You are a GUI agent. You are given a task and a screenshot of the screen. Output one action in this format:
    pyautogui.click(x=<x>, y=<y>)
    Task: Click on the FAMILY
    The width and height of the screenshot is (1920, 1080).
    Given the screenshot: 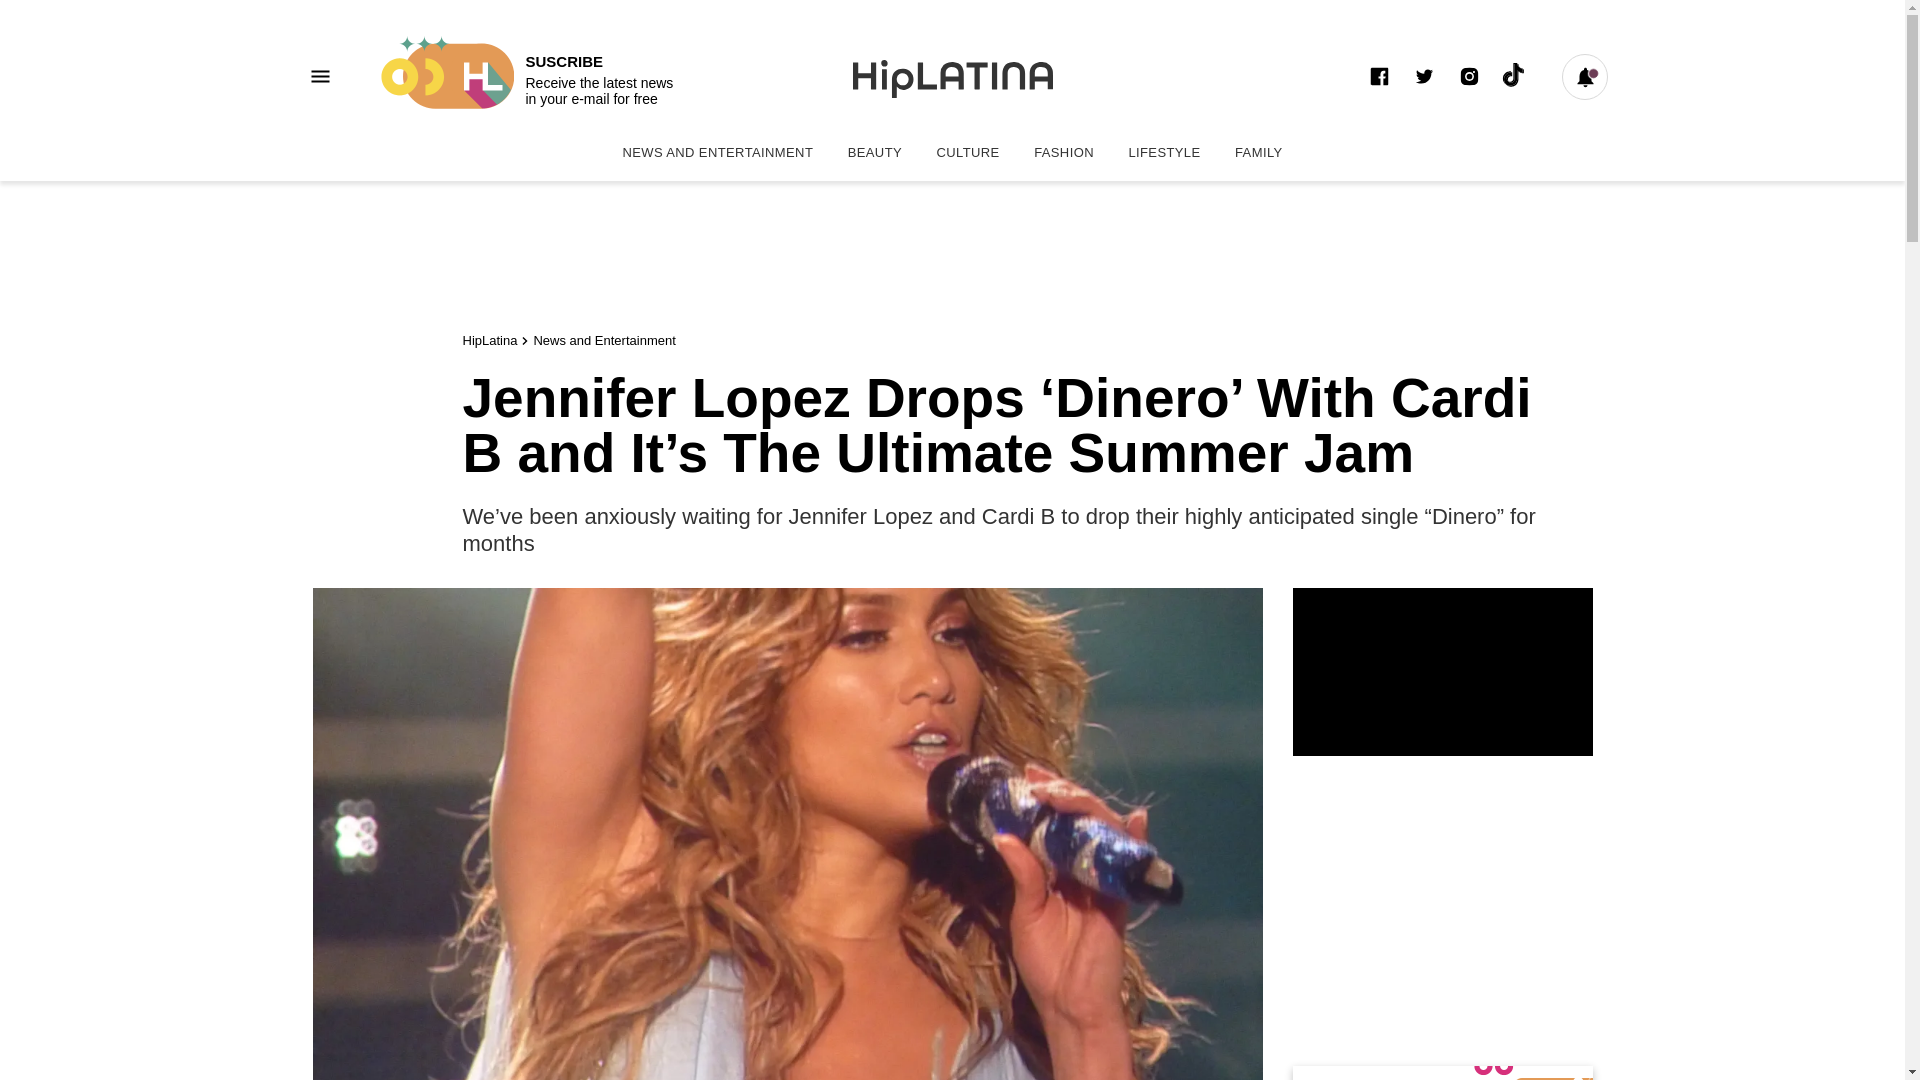 What is the action you would take?
    pyautogui.click(x=1258, y=152)
    